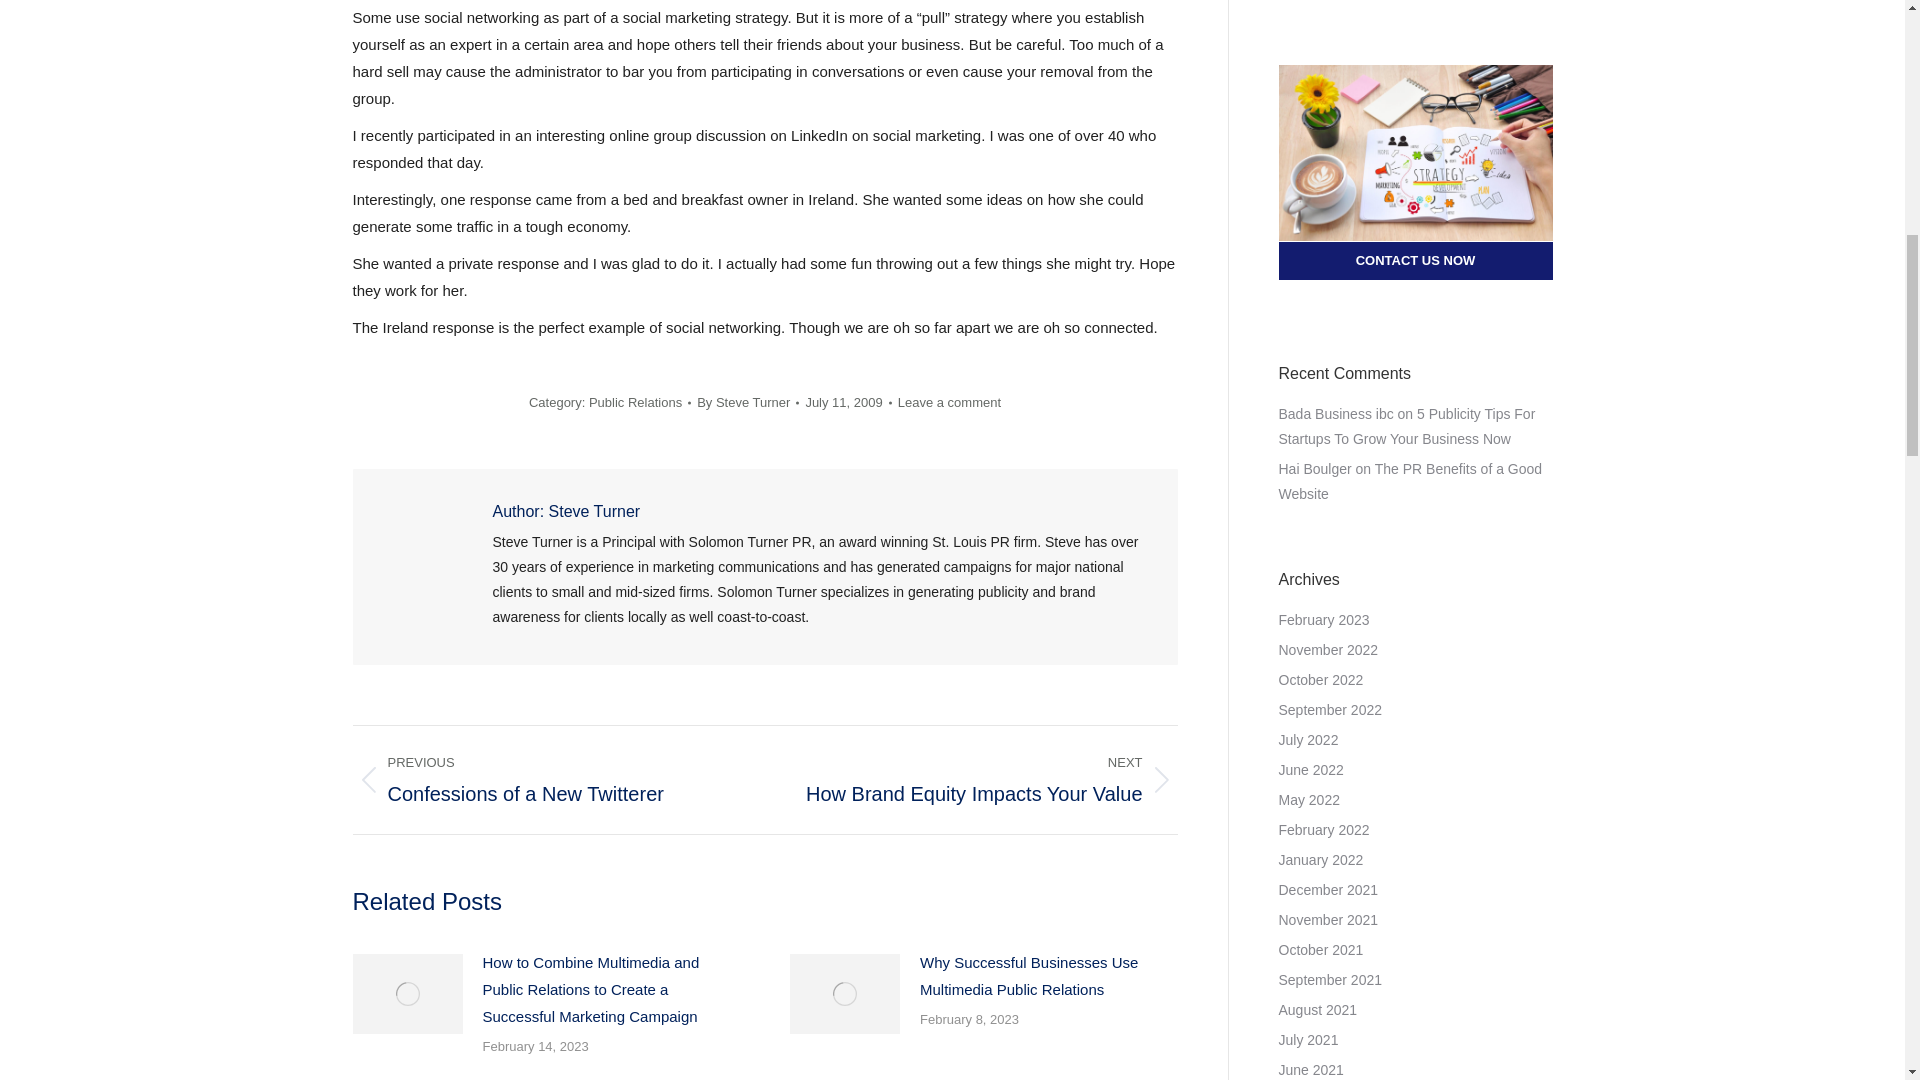 This screenshot has height=1080, width=1920. I want to click on Why Successful Businesses Use Multimedia Public Relations, so click(986, 779).